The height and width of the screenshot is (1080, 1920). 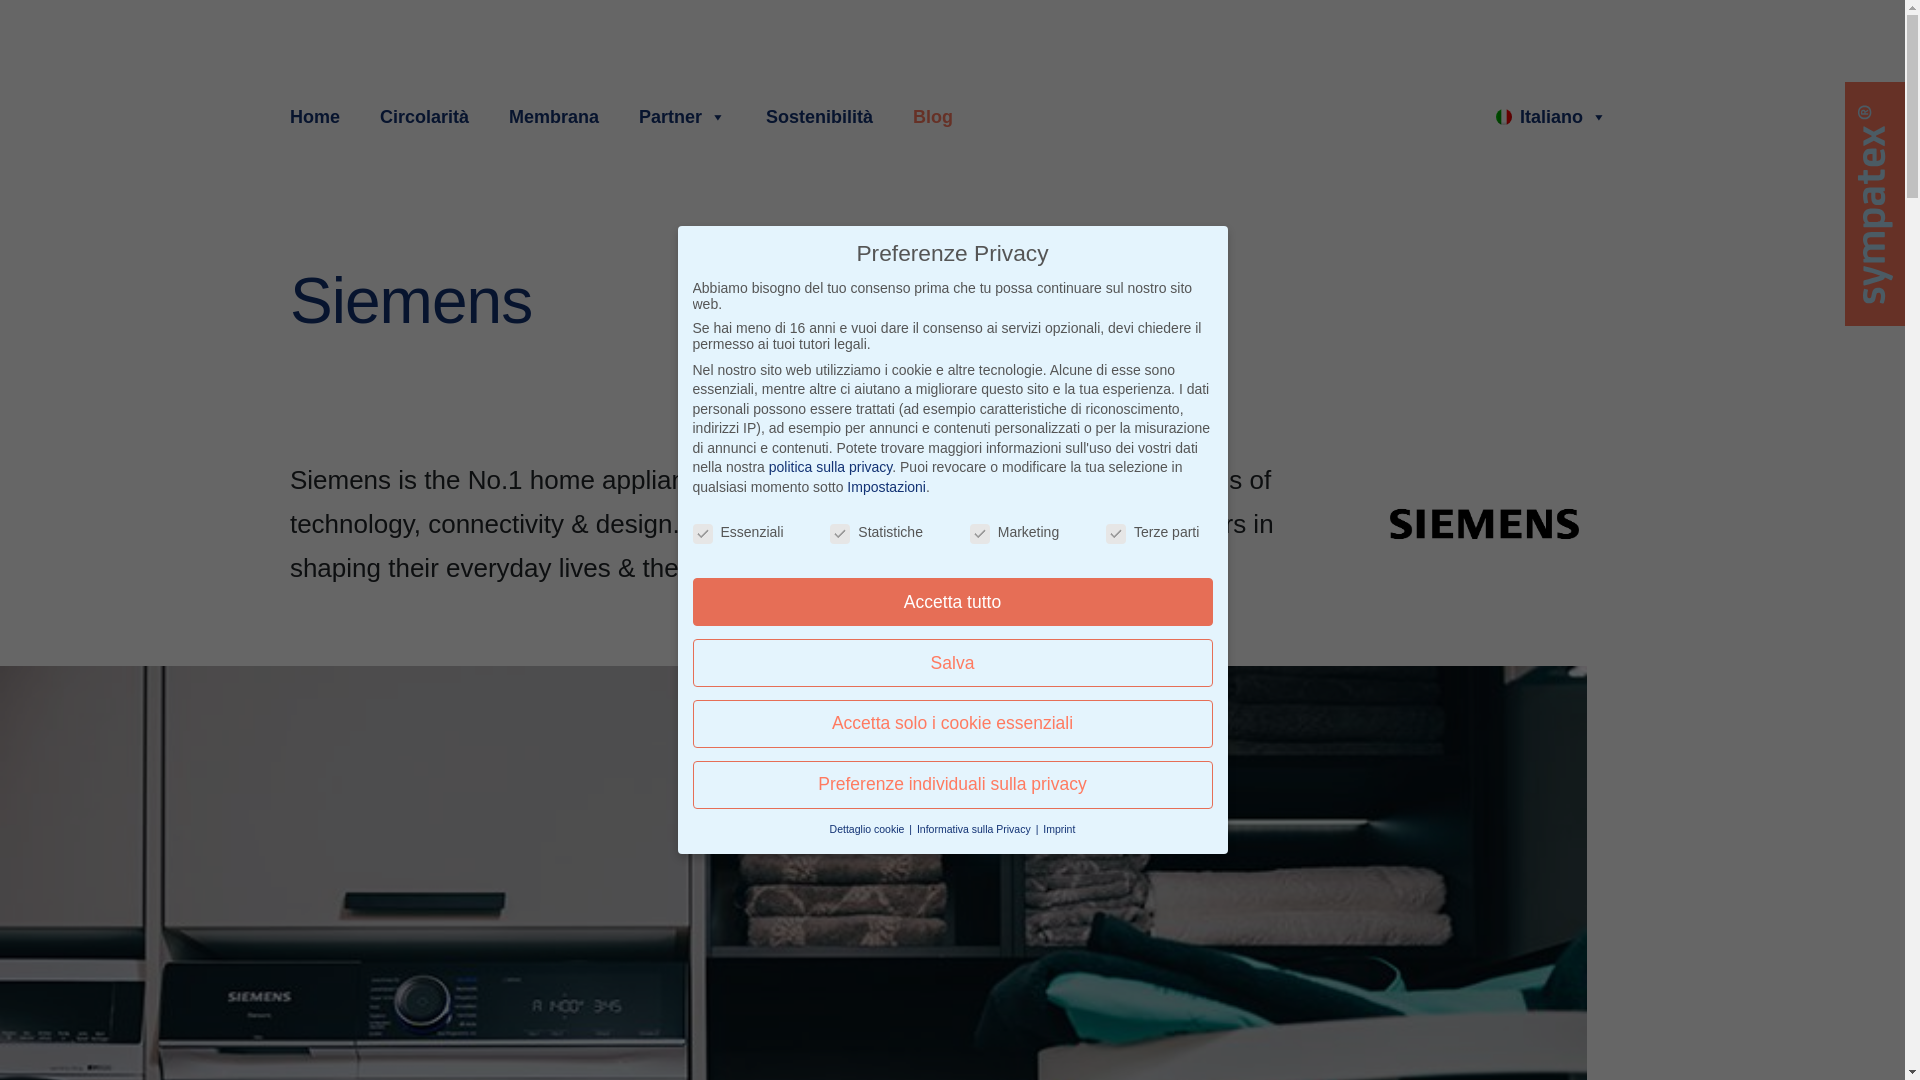 What do you see at coordinates (682, 116) in the screenshot?
I see `Partner` at bounding box center [682, 116].